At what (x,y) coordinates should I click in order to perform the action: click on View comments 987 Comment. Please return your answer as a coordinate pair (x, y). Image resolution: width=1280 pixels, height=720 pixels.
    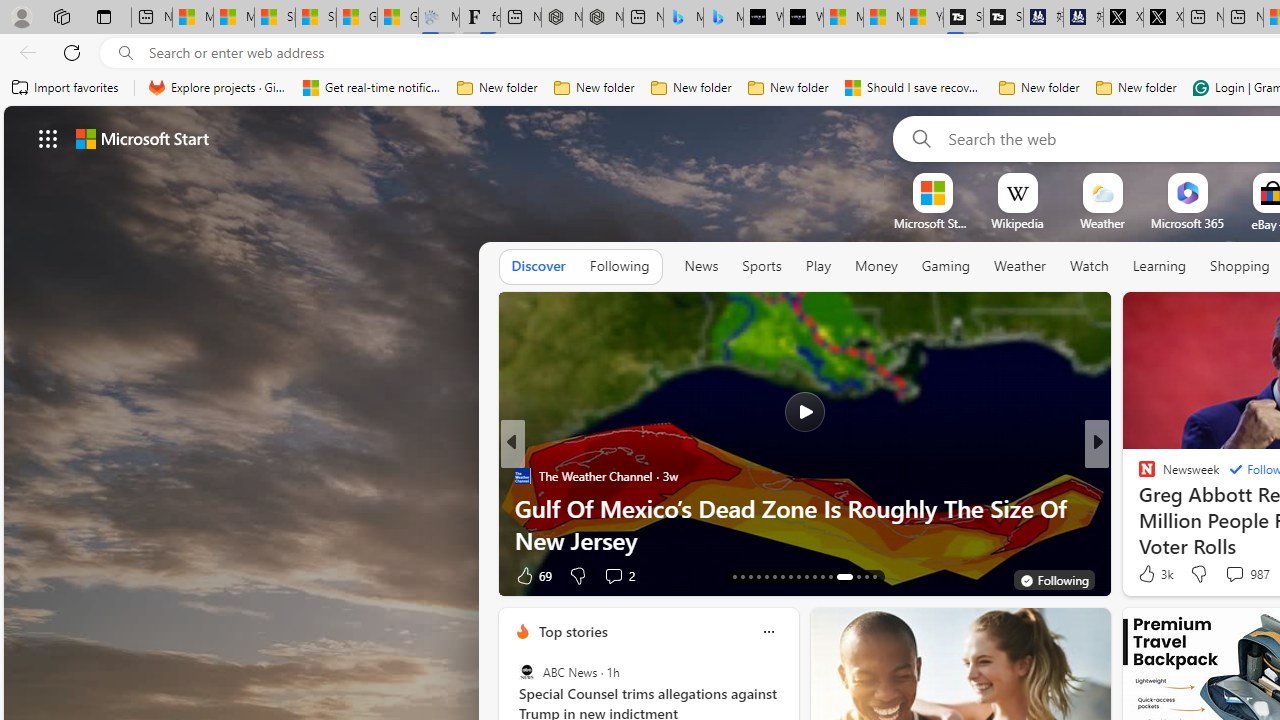
    Looking at the image, I should click on (1246, 574).